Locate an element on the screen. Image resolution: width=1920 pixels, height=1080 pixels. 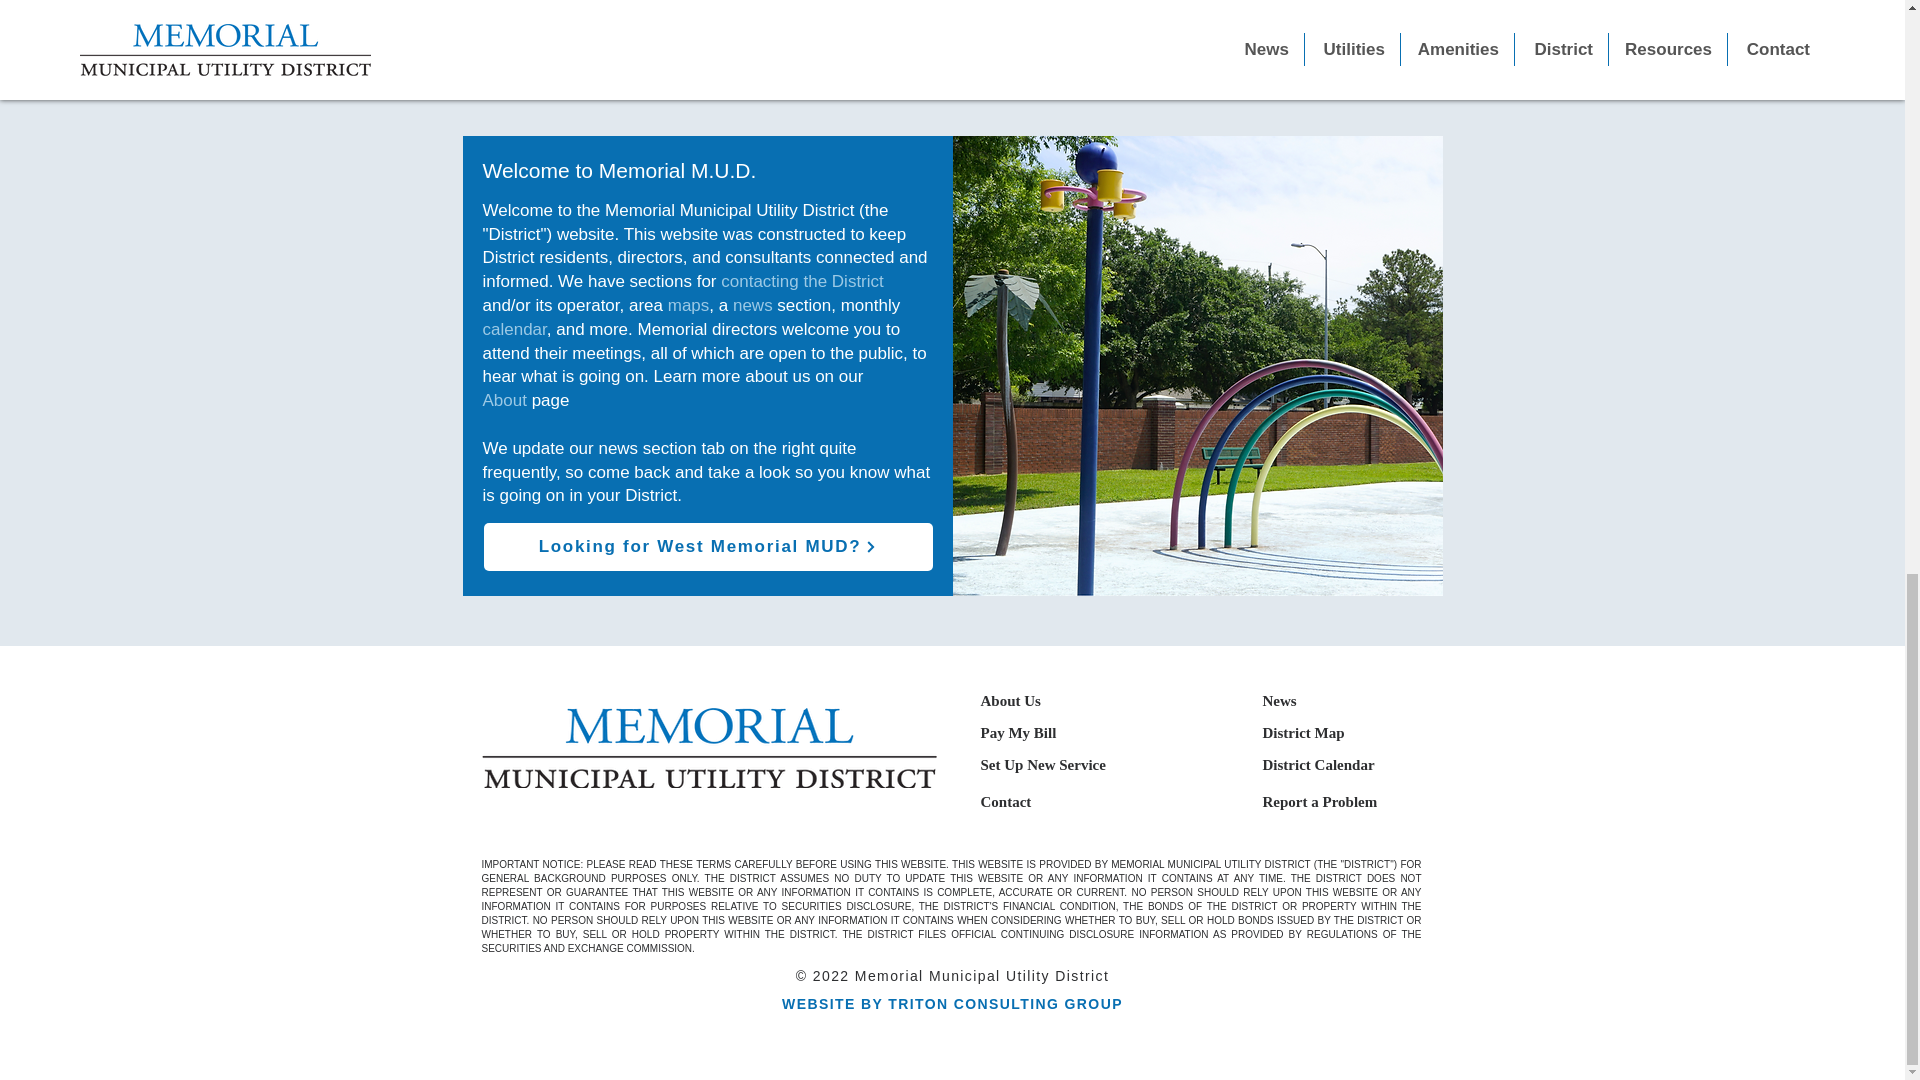
News is located at coordinates (1278, 700).